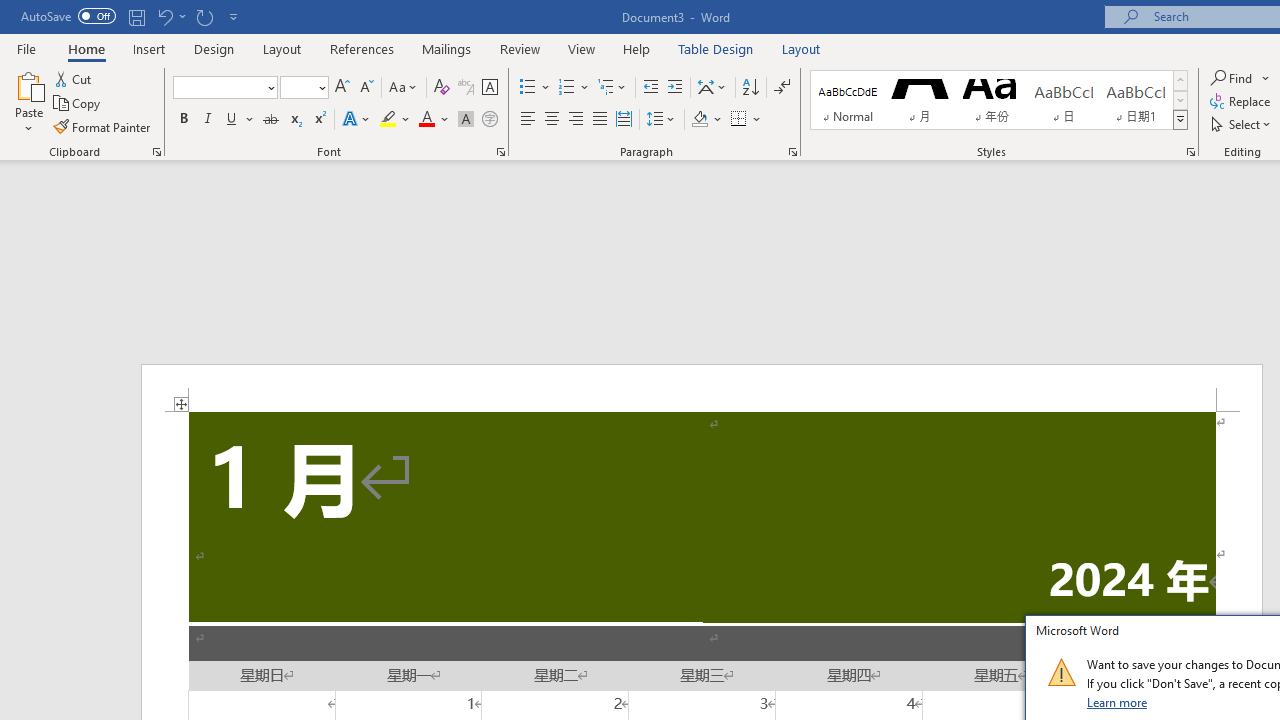 The height and width of the screenshot is (720, 1280). Describe the element at coordinates (739, 120) in the screenshot. I see `Borders` at that location.